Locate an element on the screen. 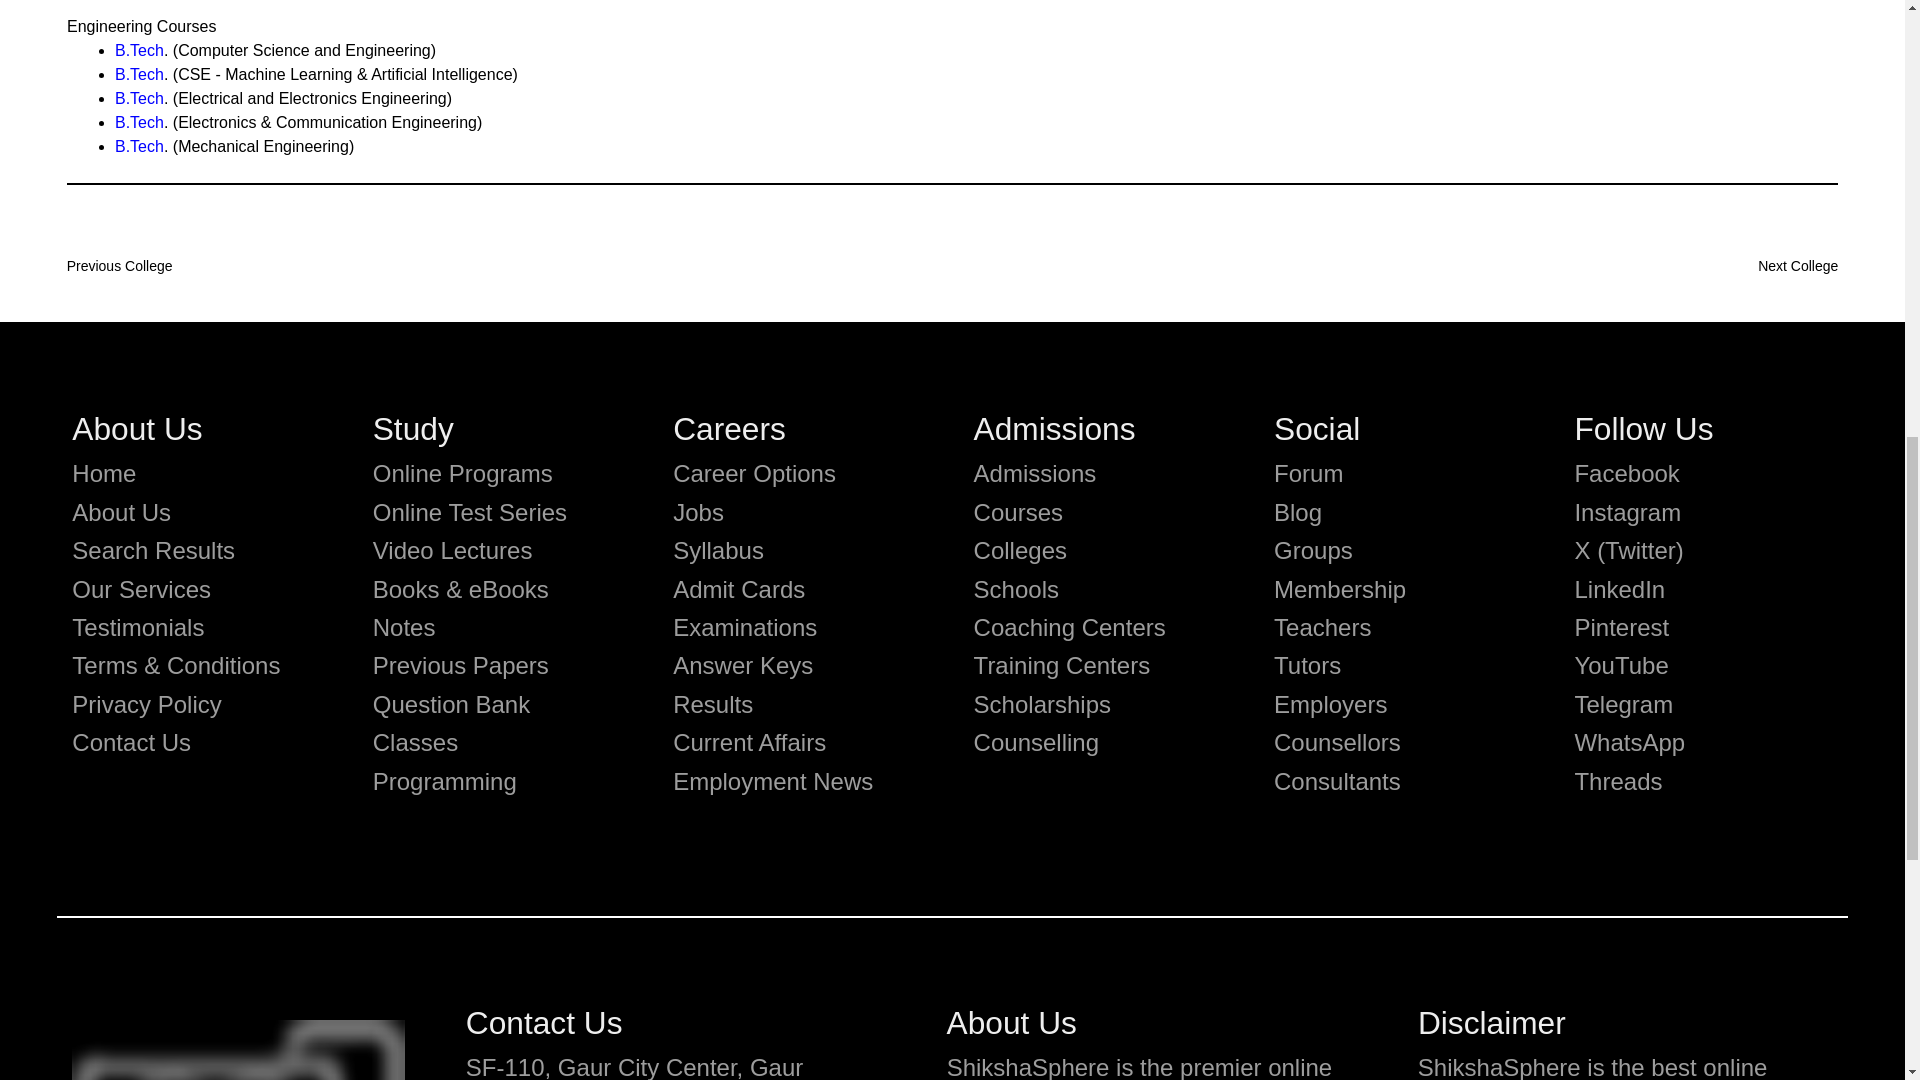  Next College is located at coordinates (1778, 266).